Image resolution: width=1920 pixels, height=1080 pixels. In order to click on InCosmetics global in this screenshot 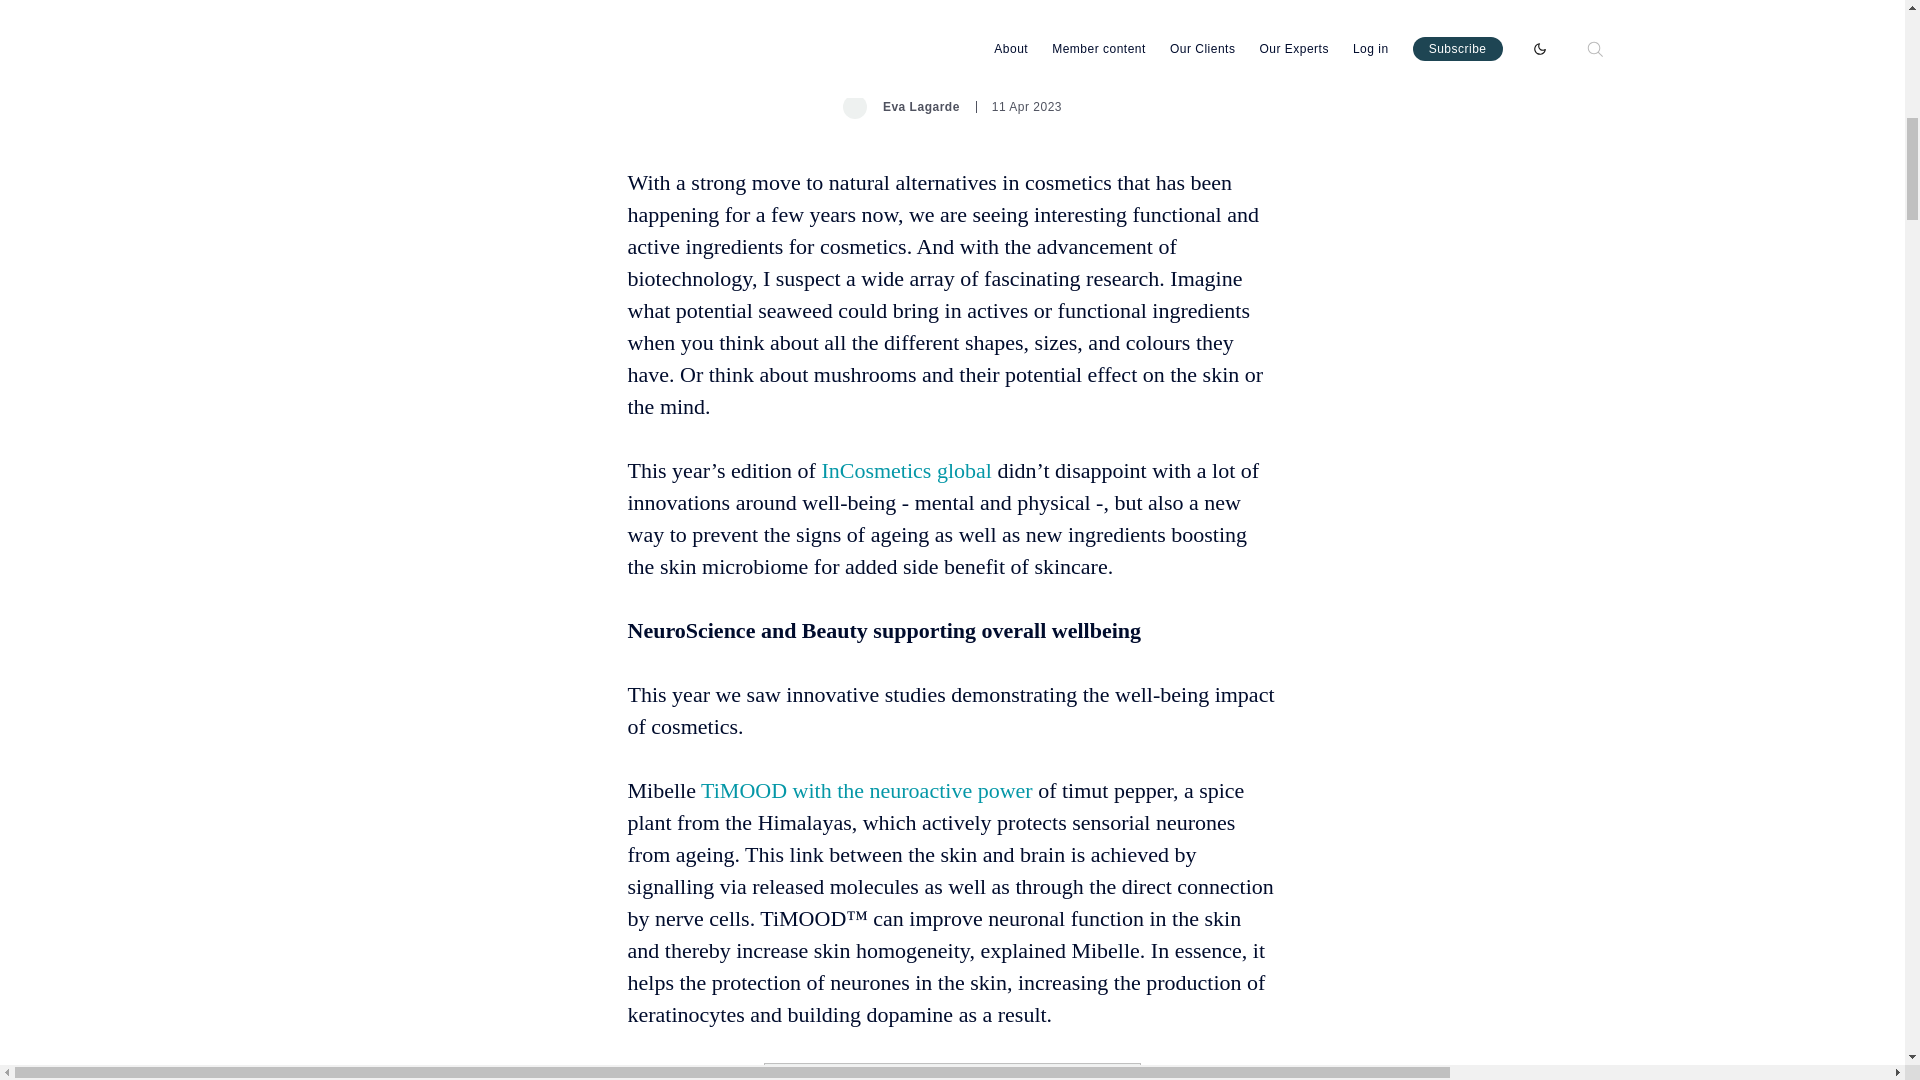, I will do `click(908, 470)`.